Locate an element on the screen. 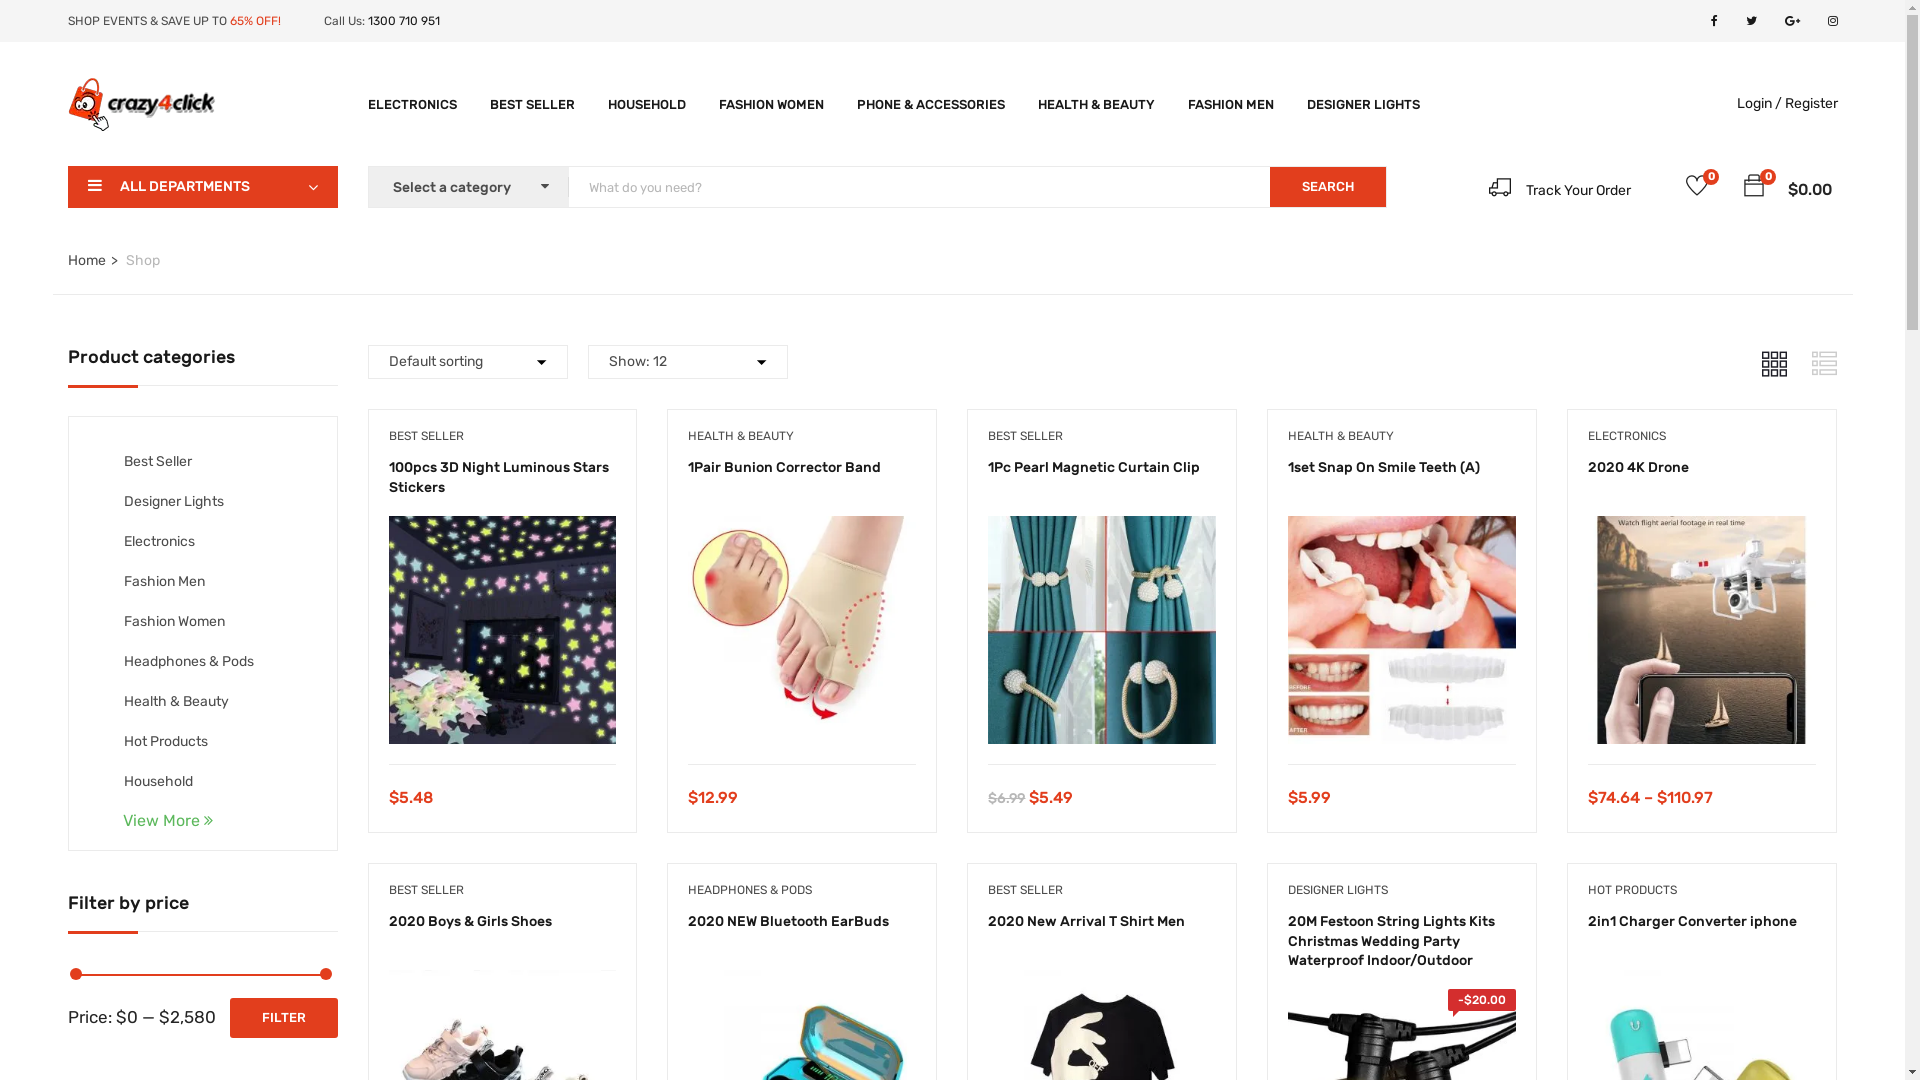  100pcs 3D Night Luminous Stars Stickers is located at coordinates (502, 530).